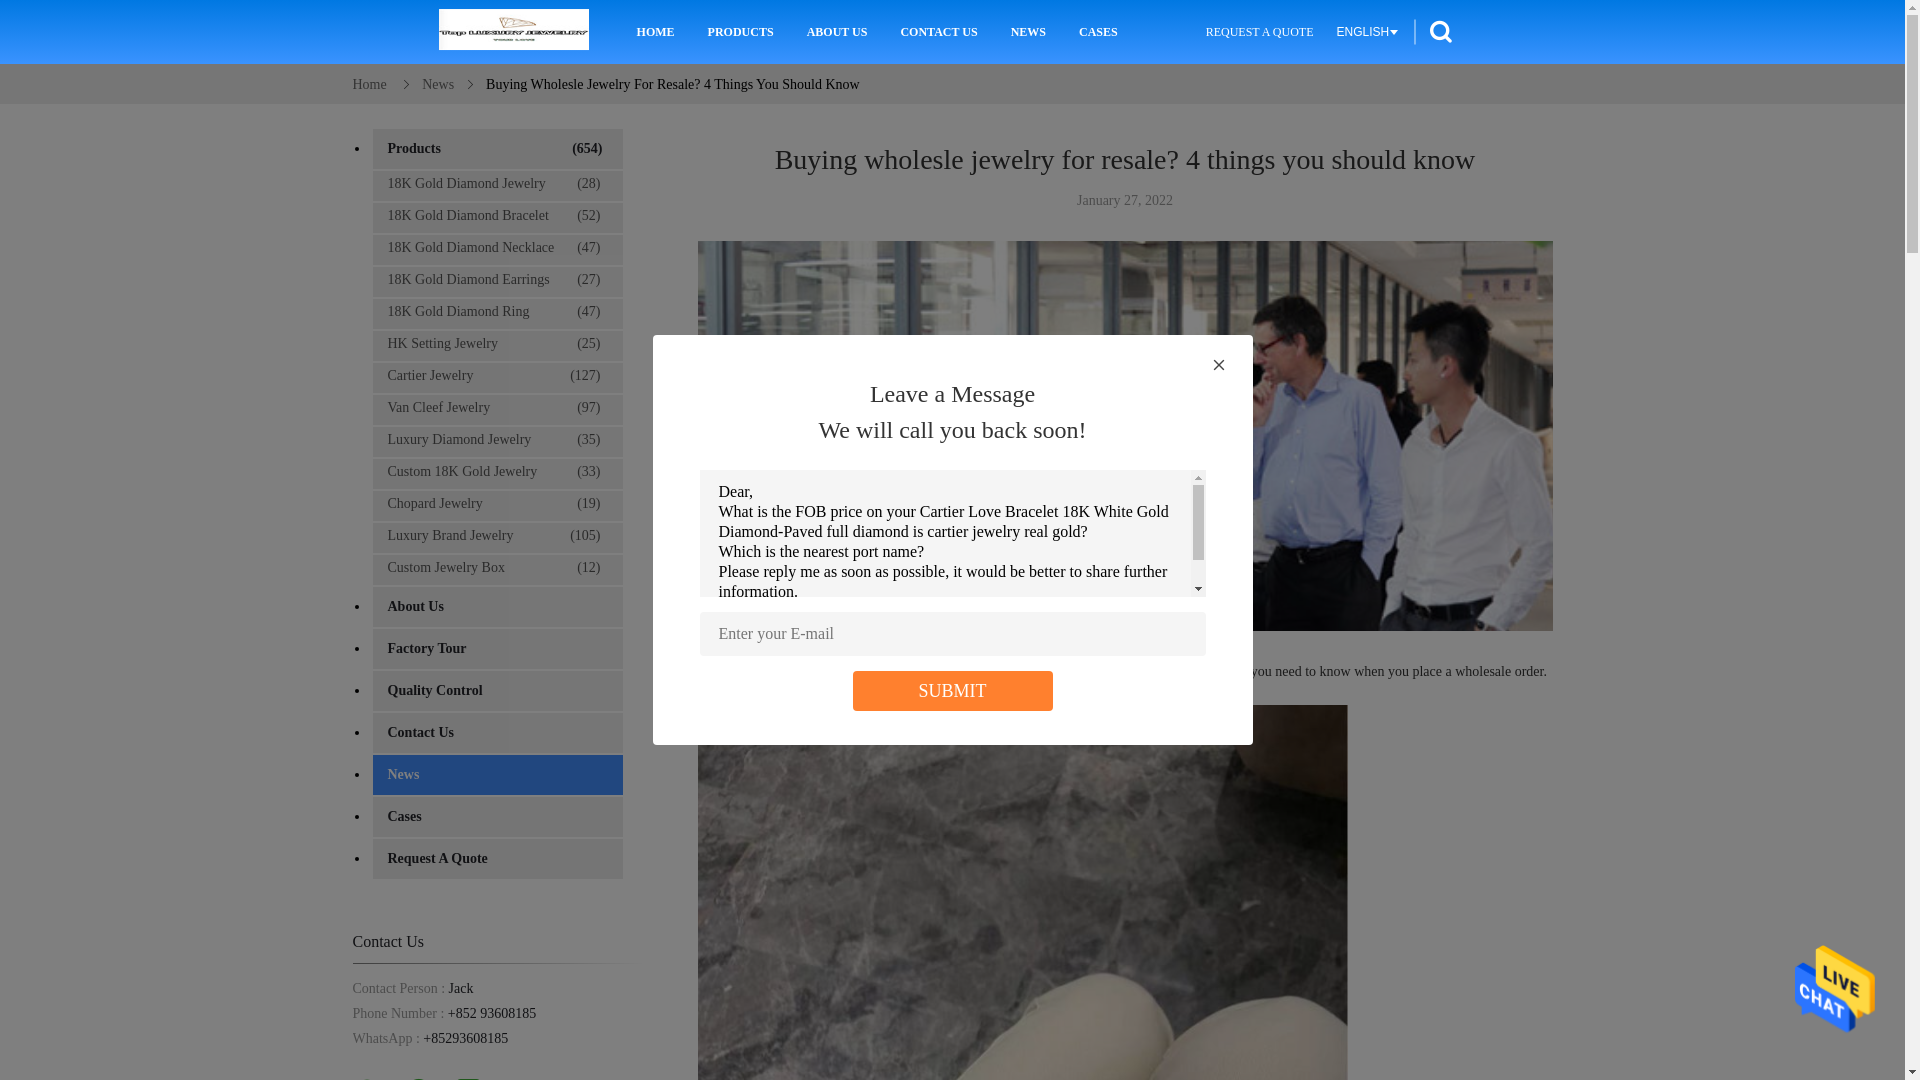 This screenshot has width=1920, height=1080. What do you see at coordinates (496, 472) in the screenshot?
I see `Custom 18K Gold Jewelry
(33)` at bounding box center [496, 472].